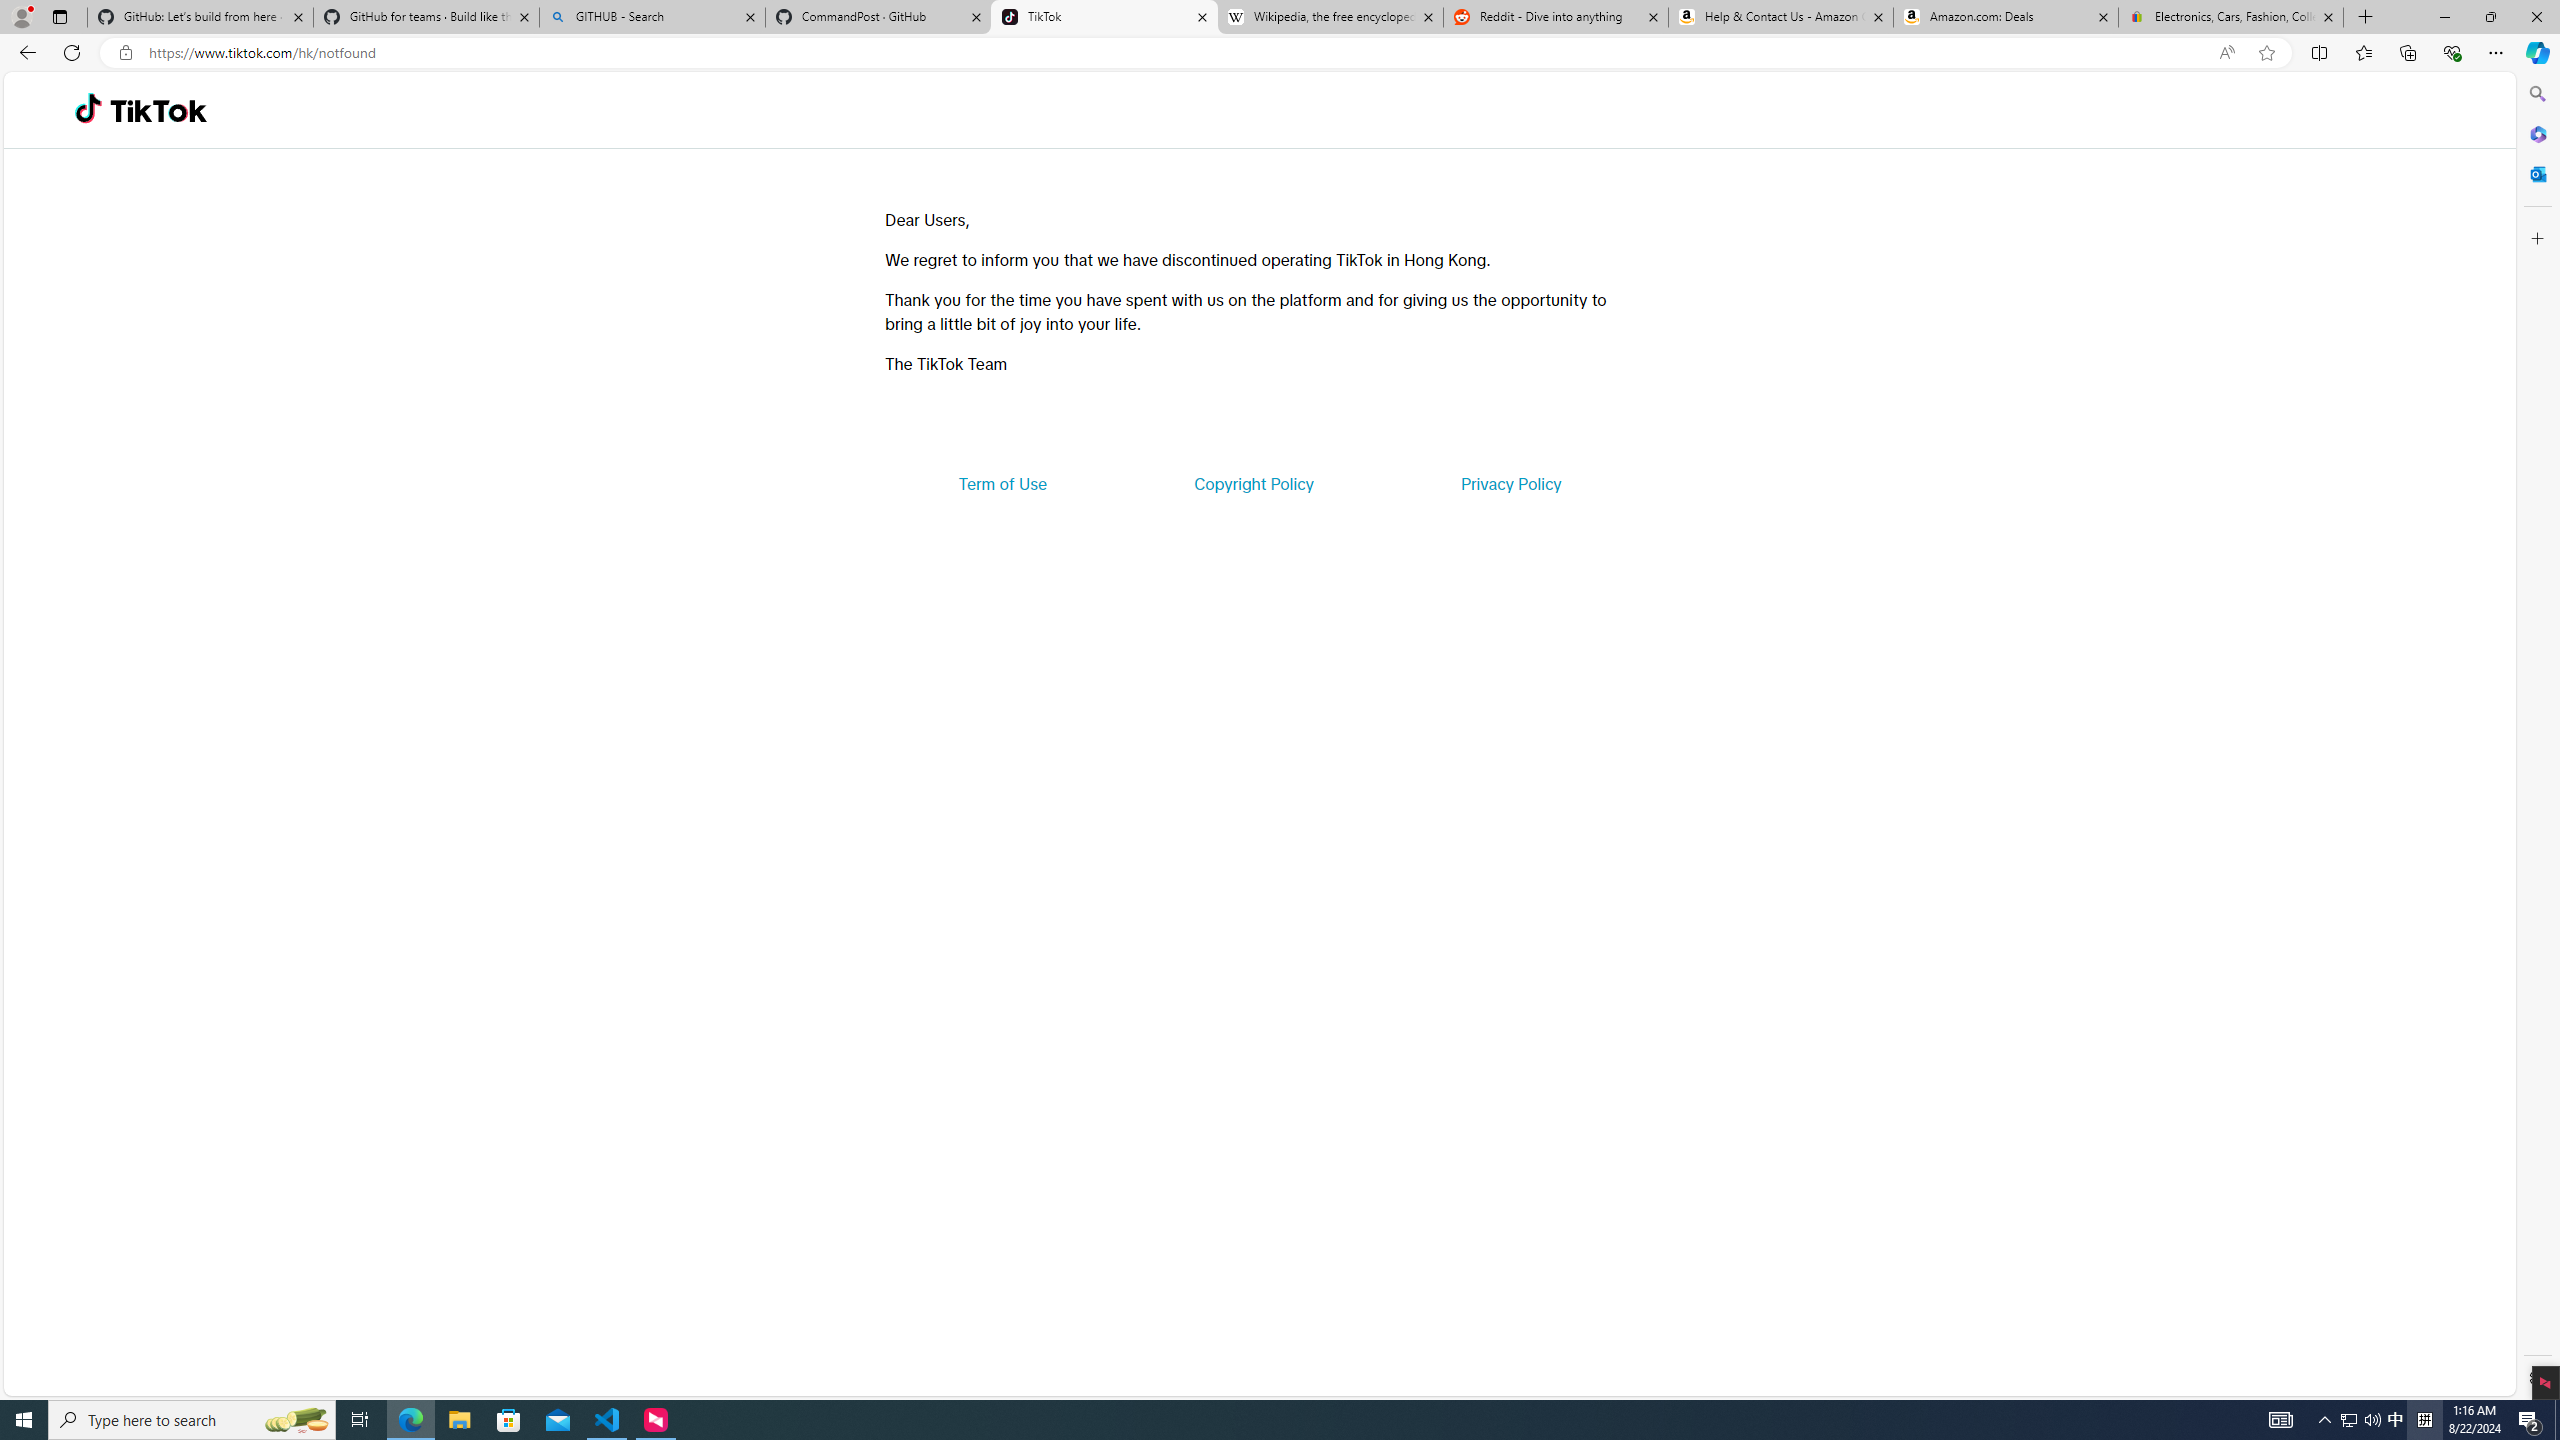 This screenshot has width=2560, height=1440. I want to click on TikTok, so click(1104, 17).